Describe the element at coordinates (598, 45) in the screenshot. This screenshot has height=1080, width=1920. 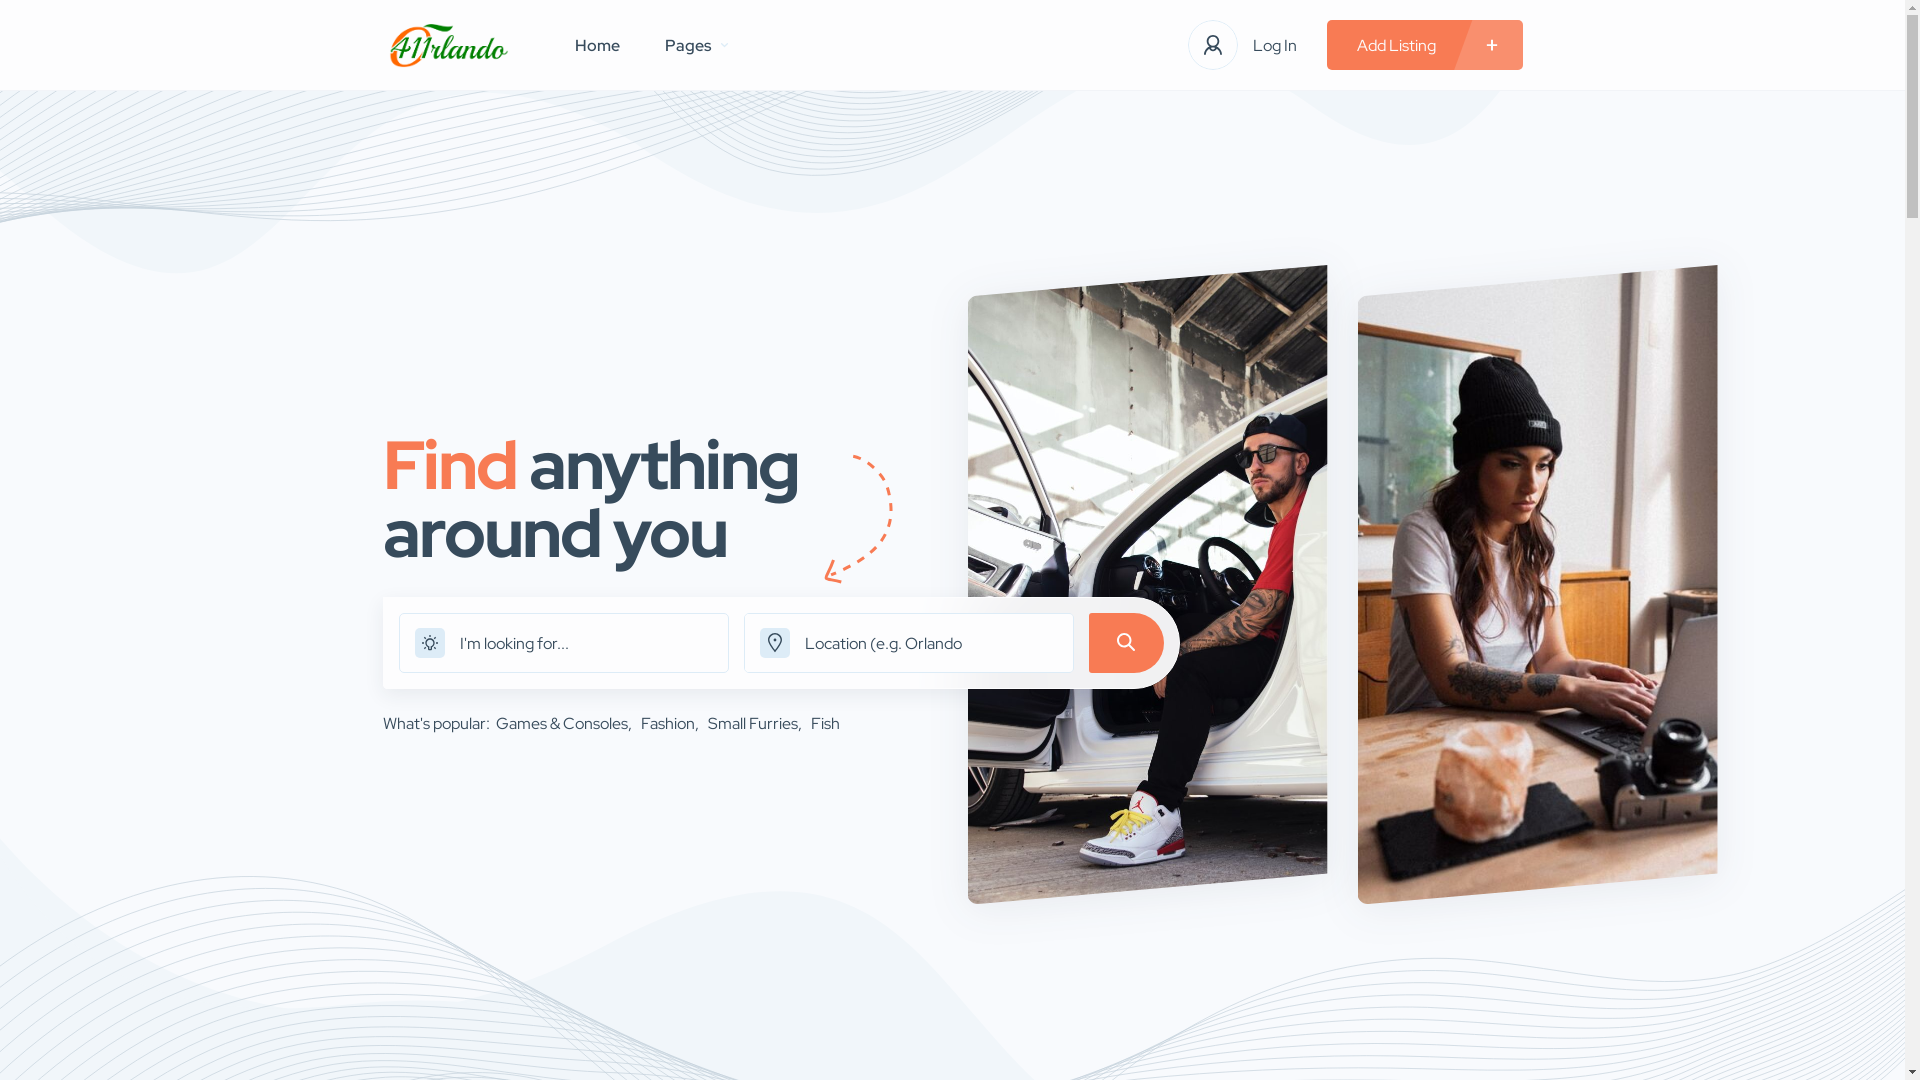
I see `Home` at that location.